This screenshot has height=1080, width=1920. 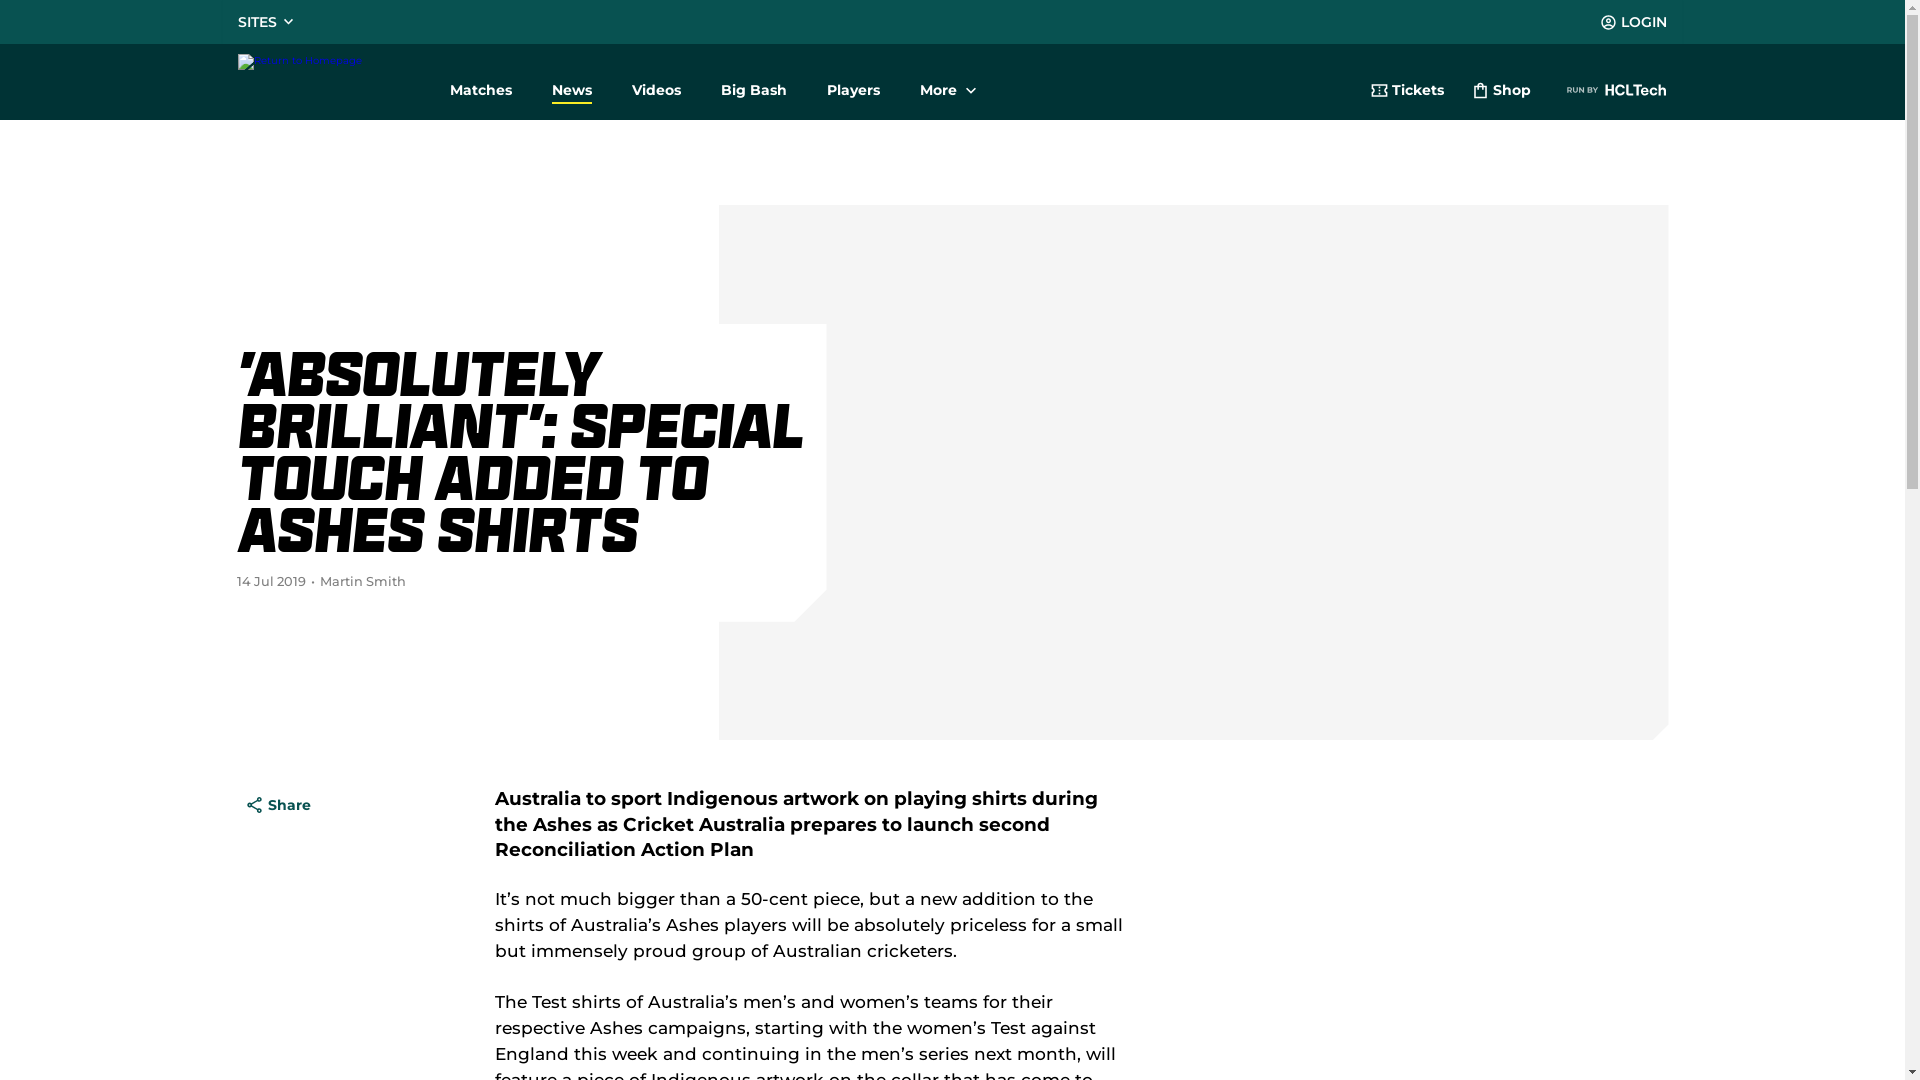 I want to click on Big Bash, so click(x=753, y=82).